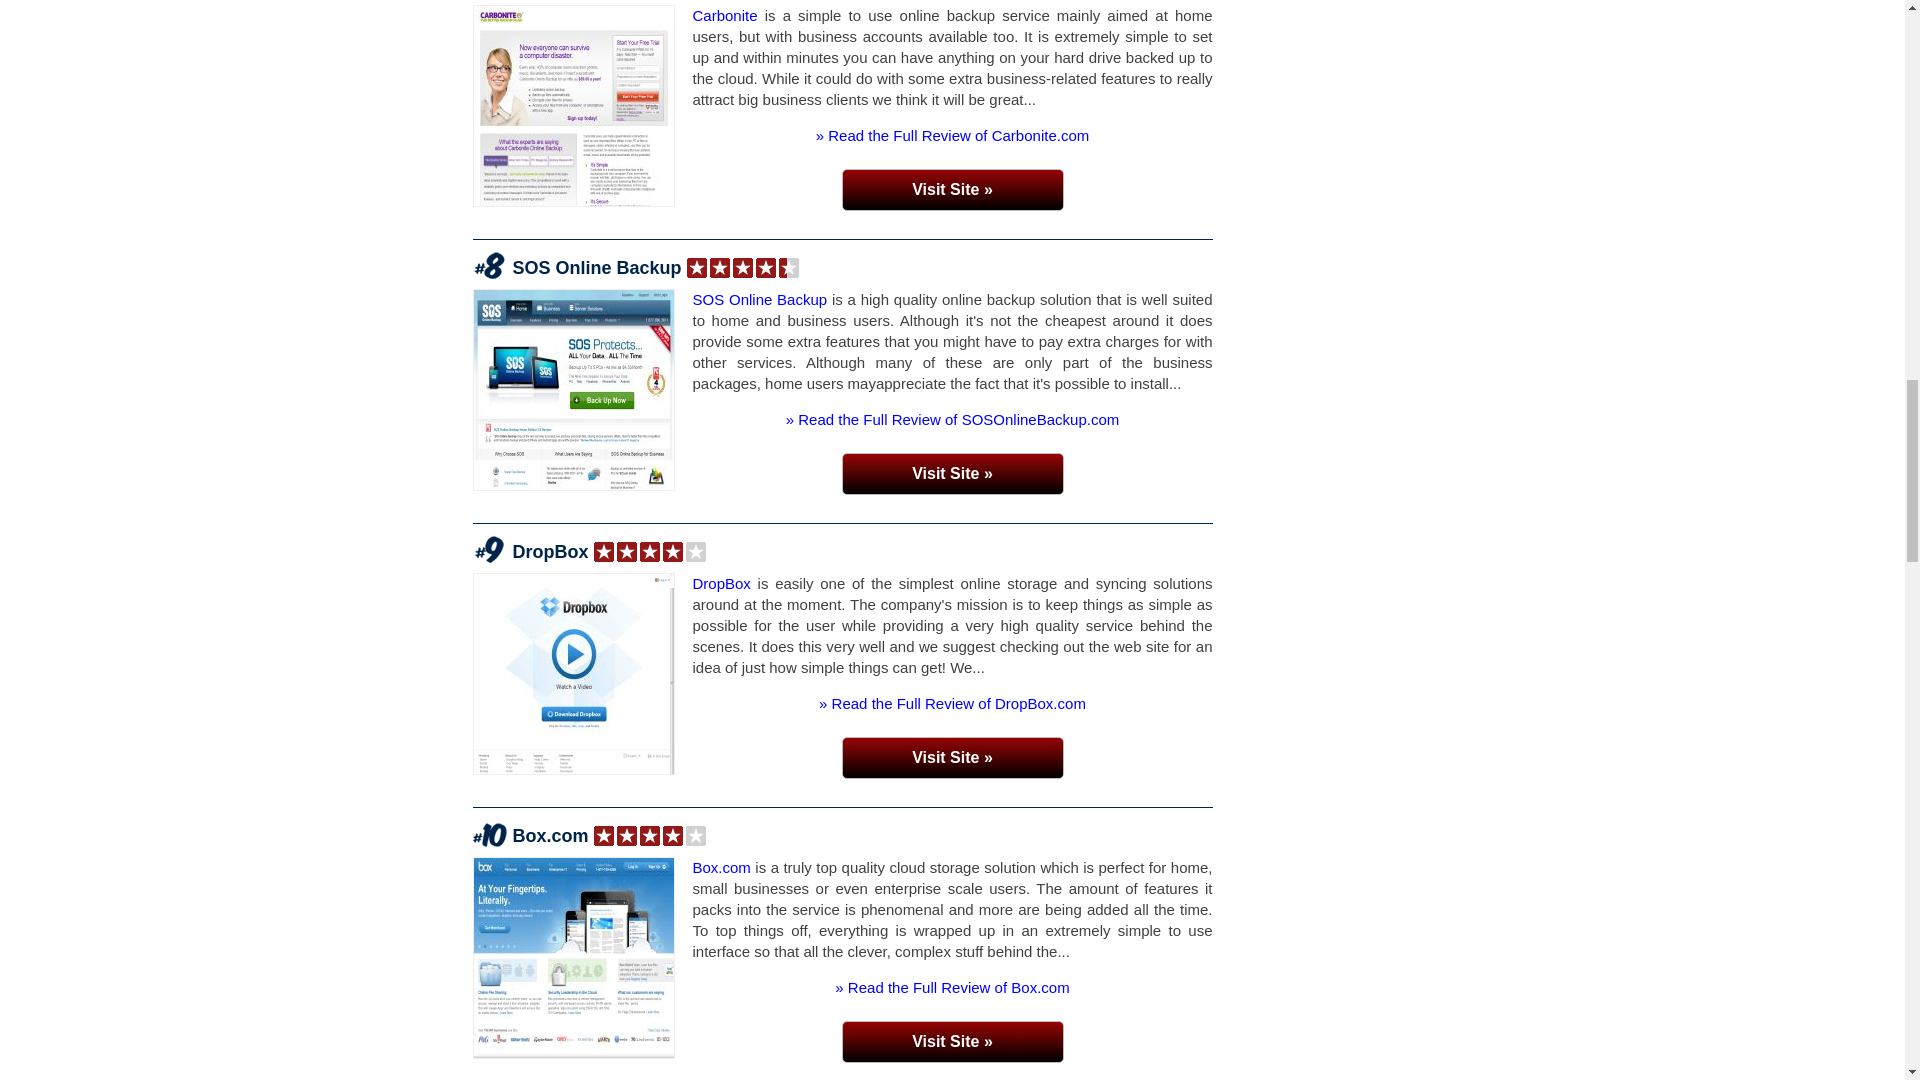 The image size is (1920, 1080). Describe the element at coordinates (952, 1041) in the screenshot. I see `Visit Box.com` at that location.